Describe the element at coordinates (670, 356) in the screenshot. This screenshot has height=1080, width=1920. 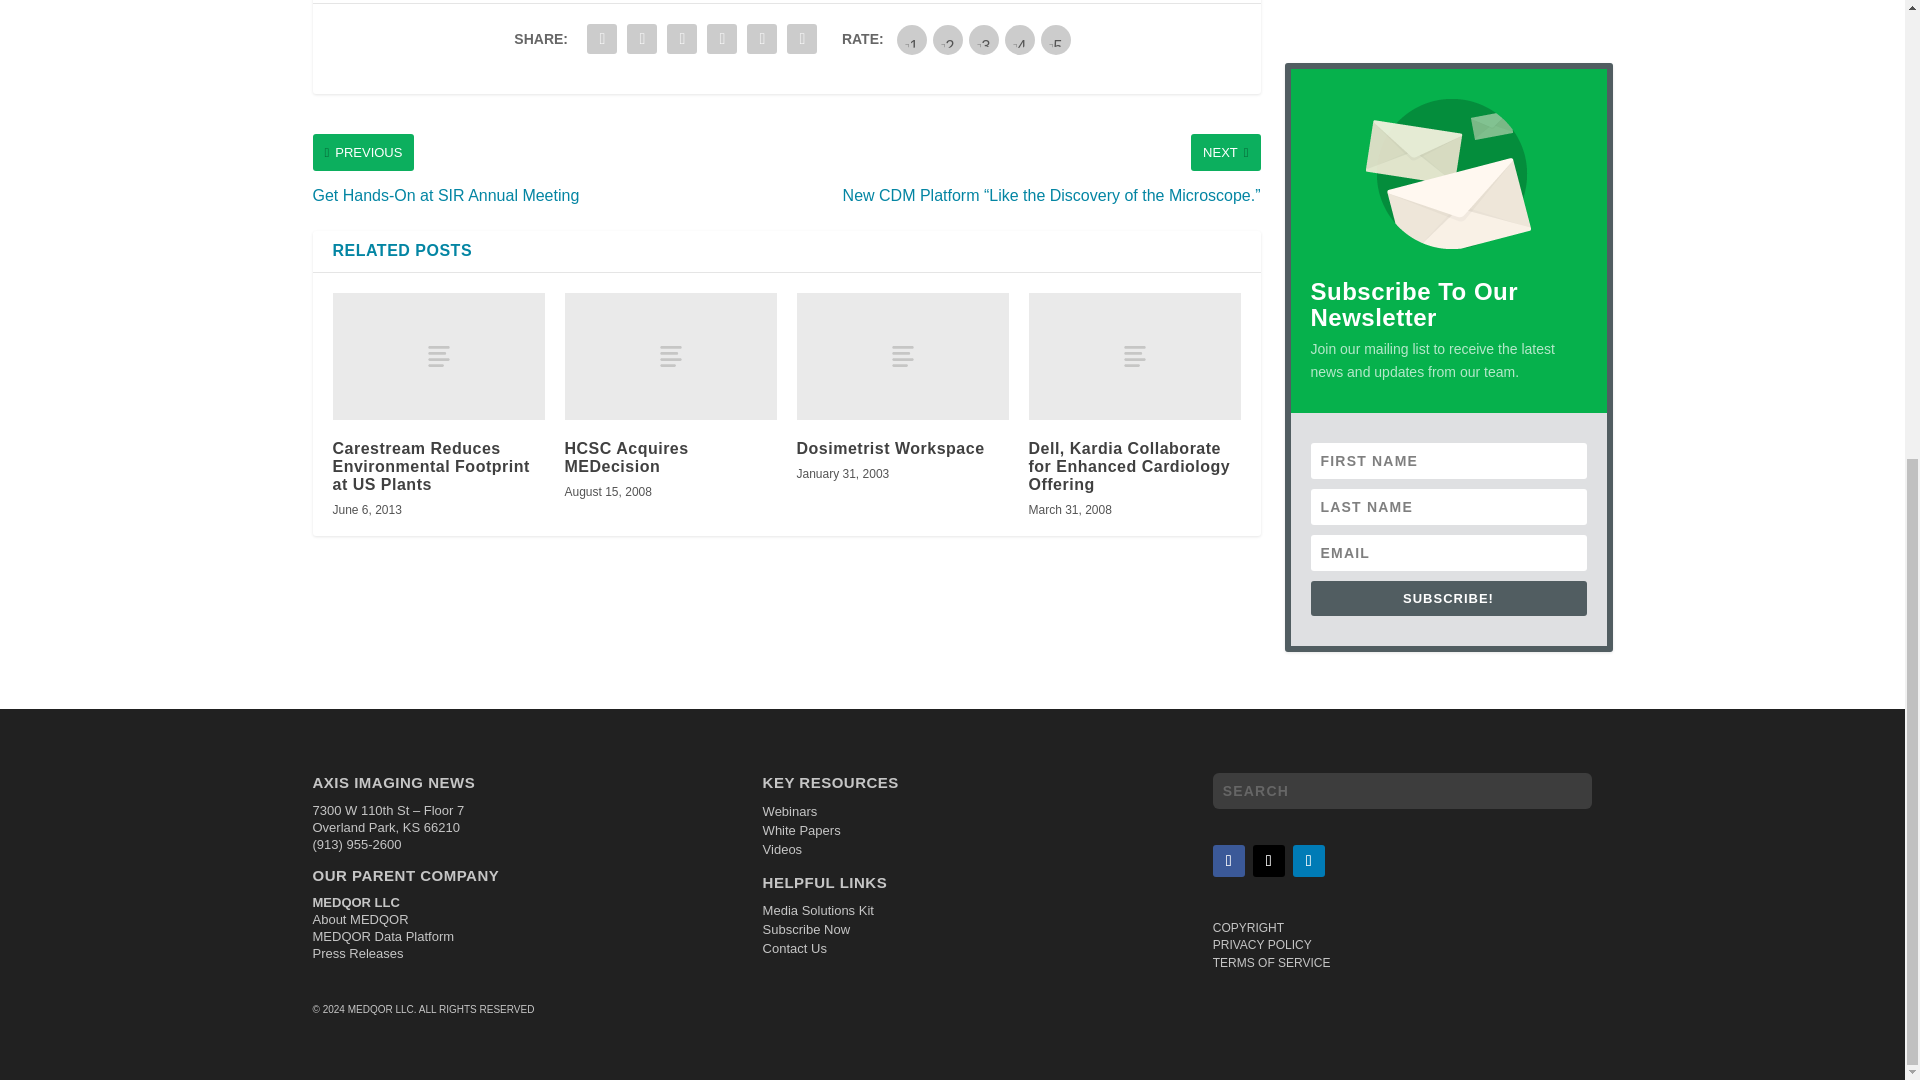
I see `HCSC Acquires MEDecision` at that location.